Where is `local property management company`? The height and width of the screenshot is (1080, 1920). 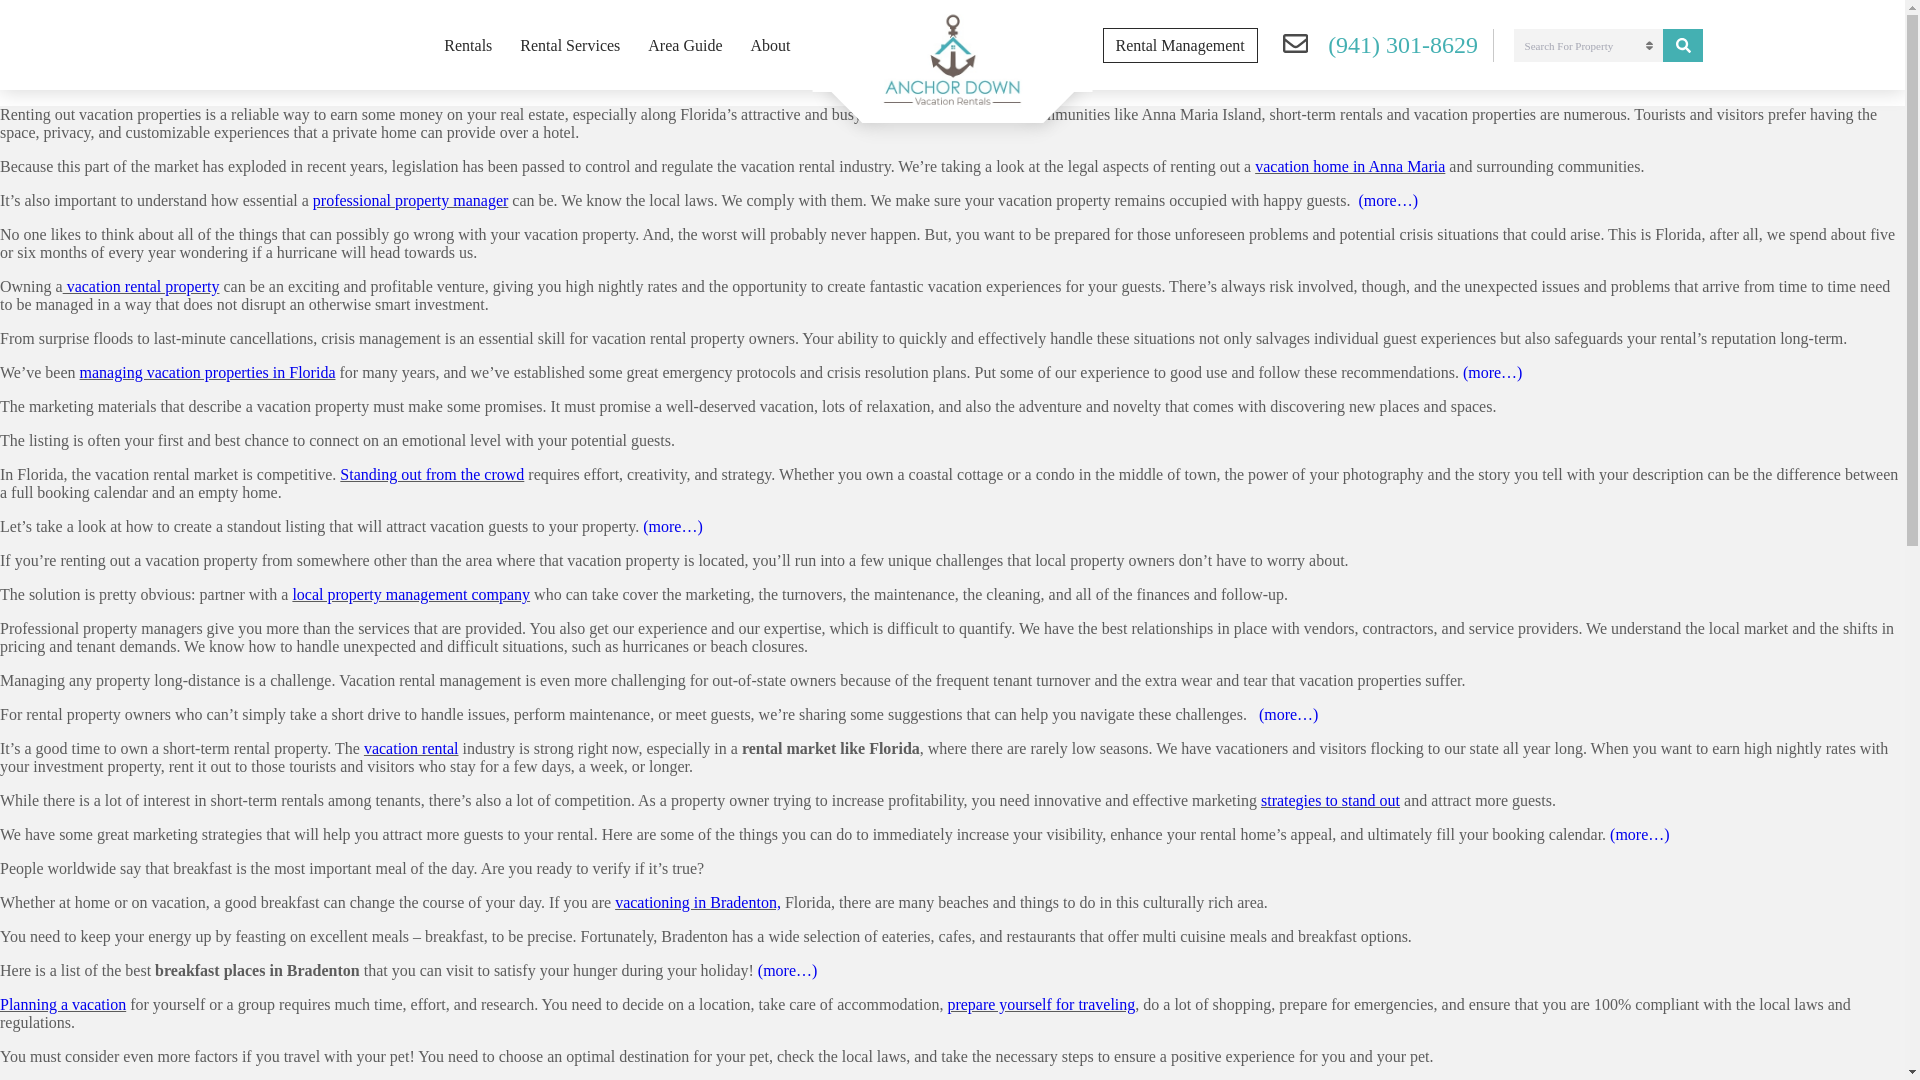 local property management company is located at coordinates (410, 594).